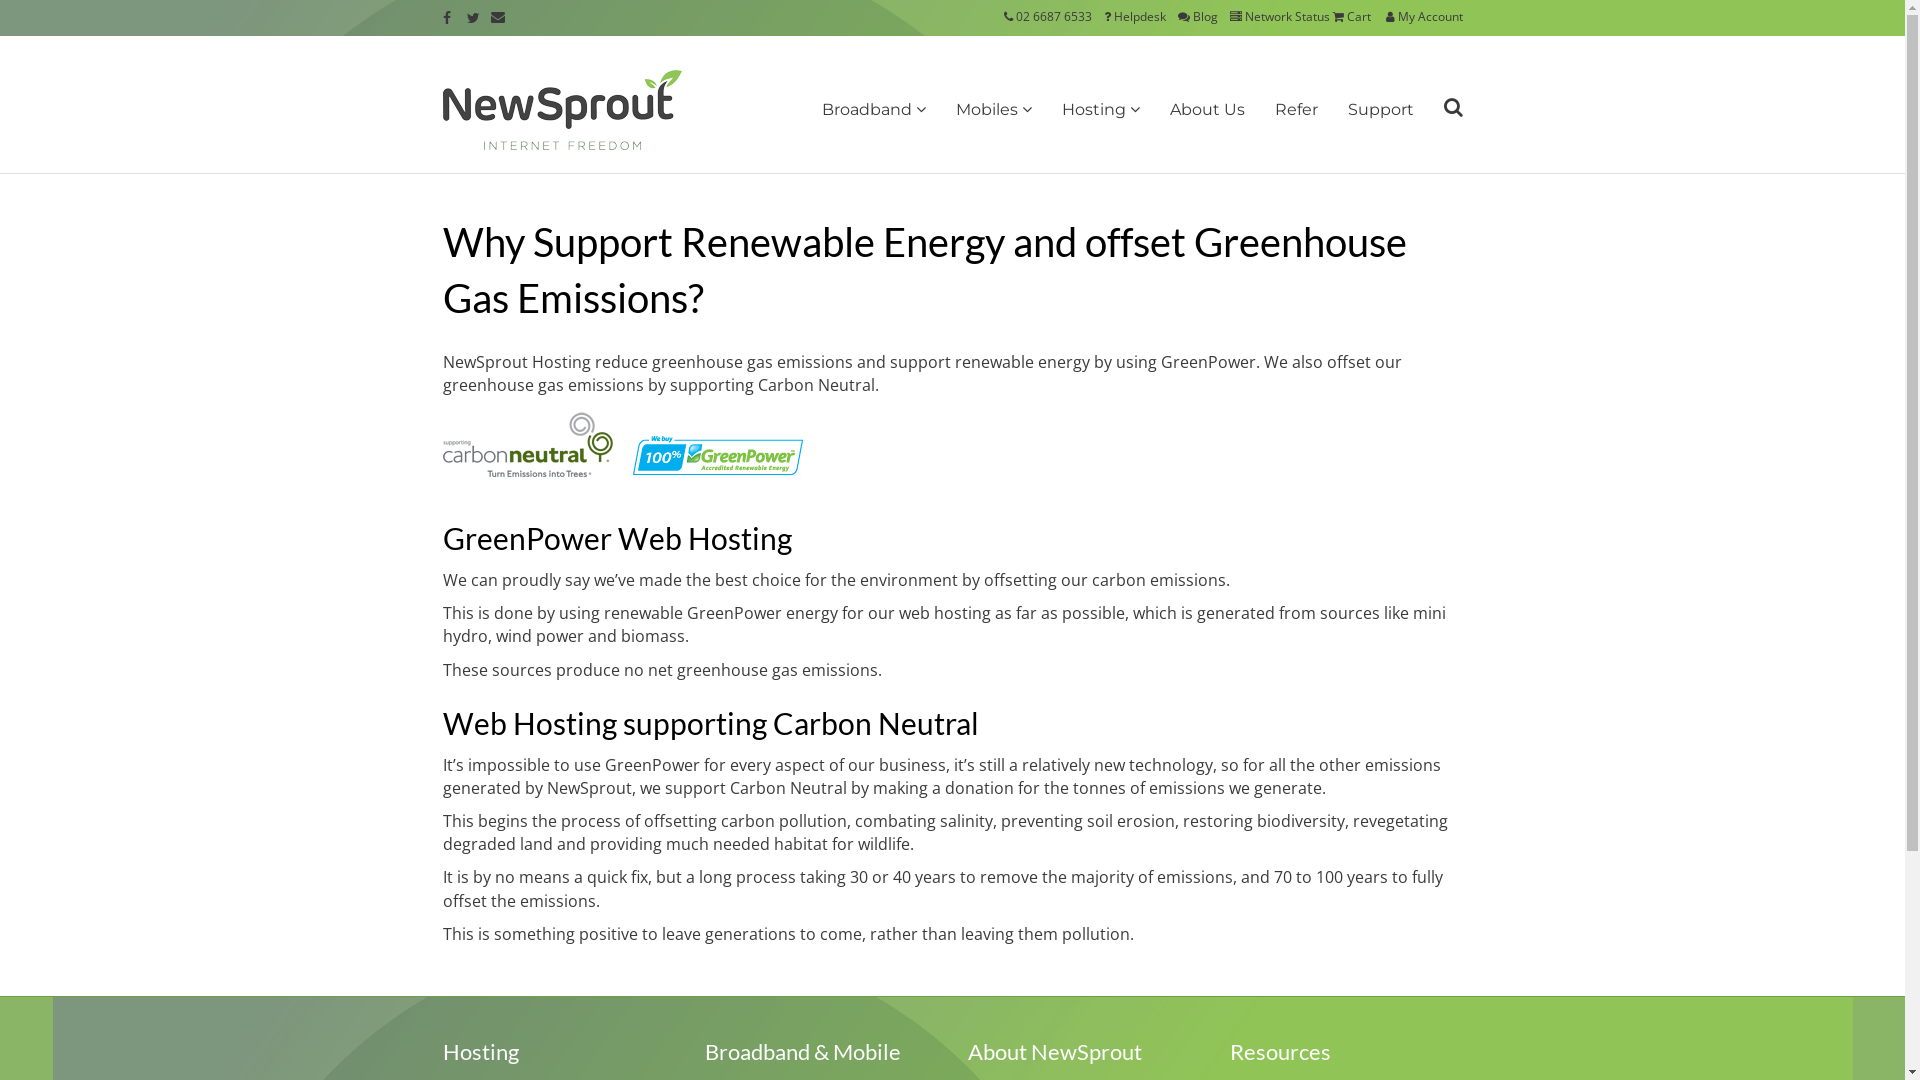  What do you see at coordinates (1350, 16) in the screenshot?
I see `Cart` at bounding box center [1350, 16].